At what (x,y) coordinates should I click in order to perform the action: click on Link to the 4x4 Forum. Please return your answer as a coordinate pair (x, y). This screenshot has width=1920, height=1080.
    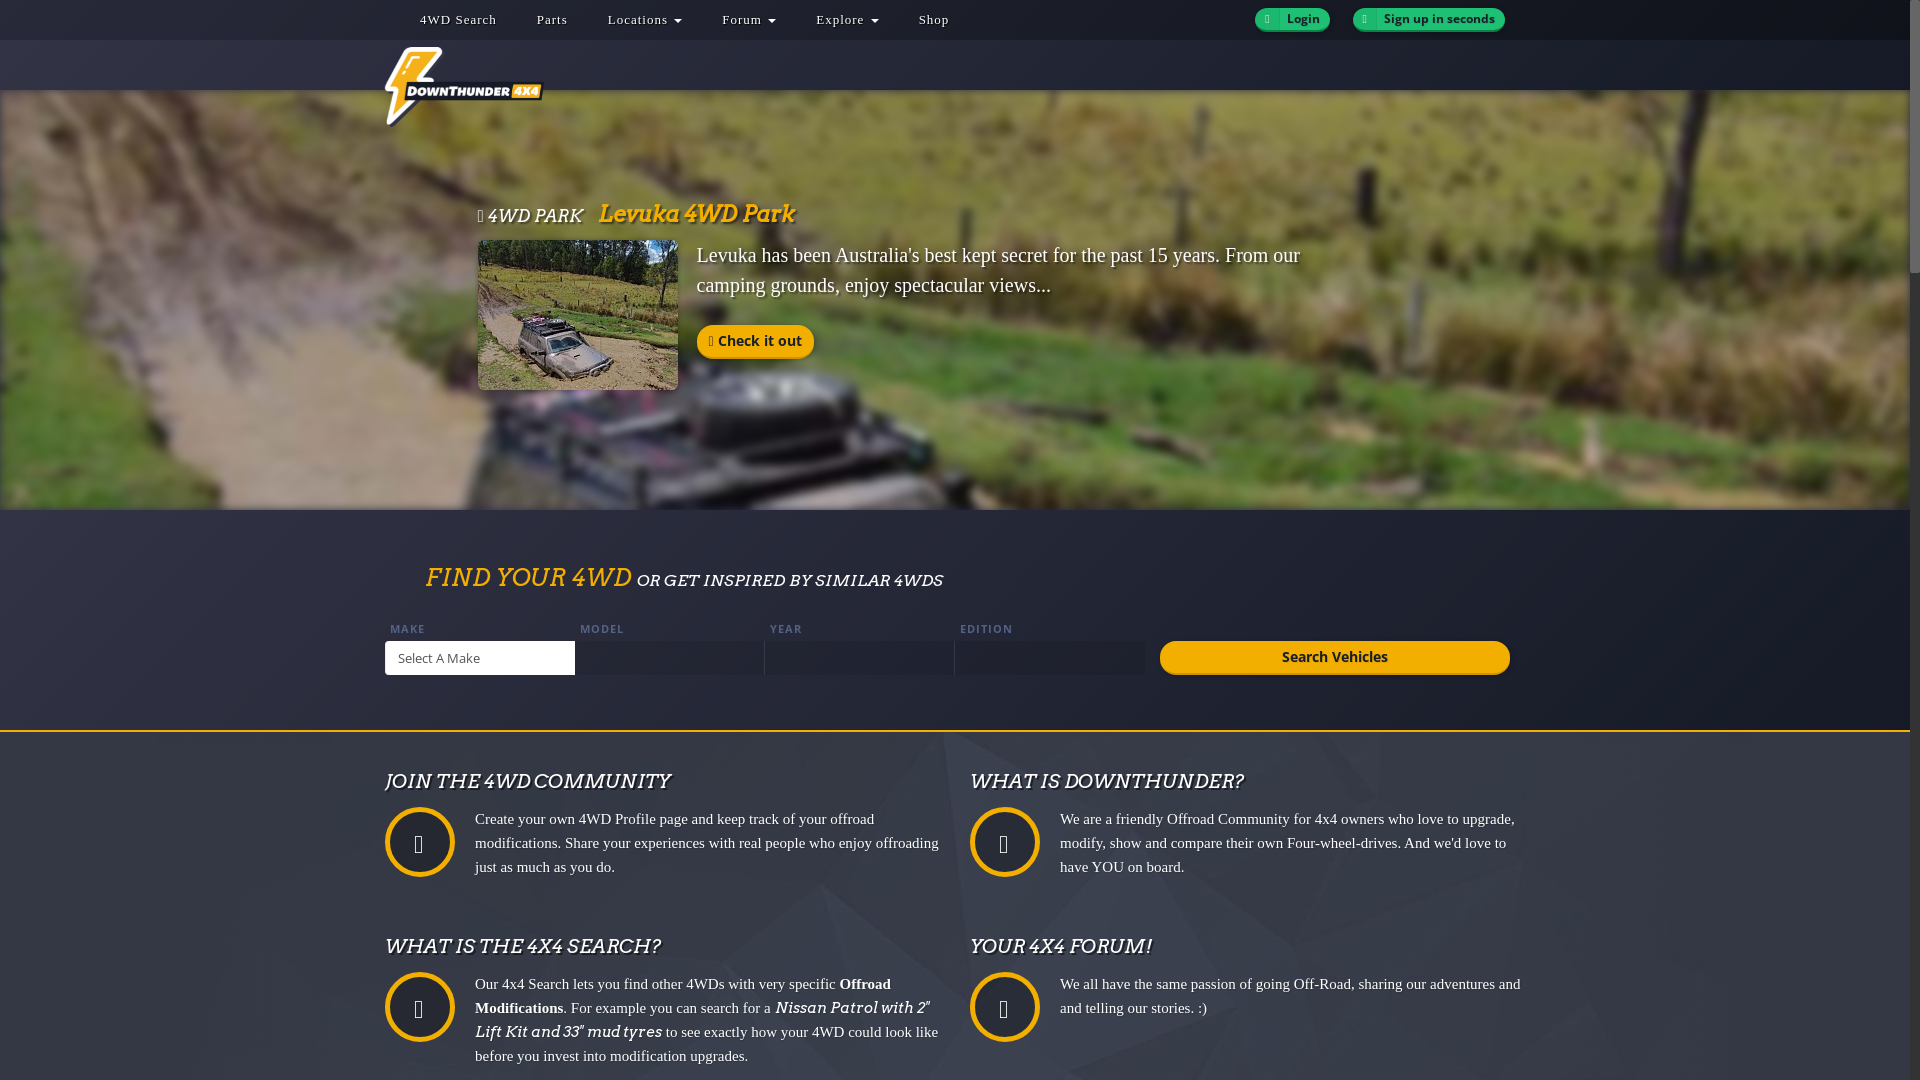
    Looking at the image, I should click on (1005, 1007).